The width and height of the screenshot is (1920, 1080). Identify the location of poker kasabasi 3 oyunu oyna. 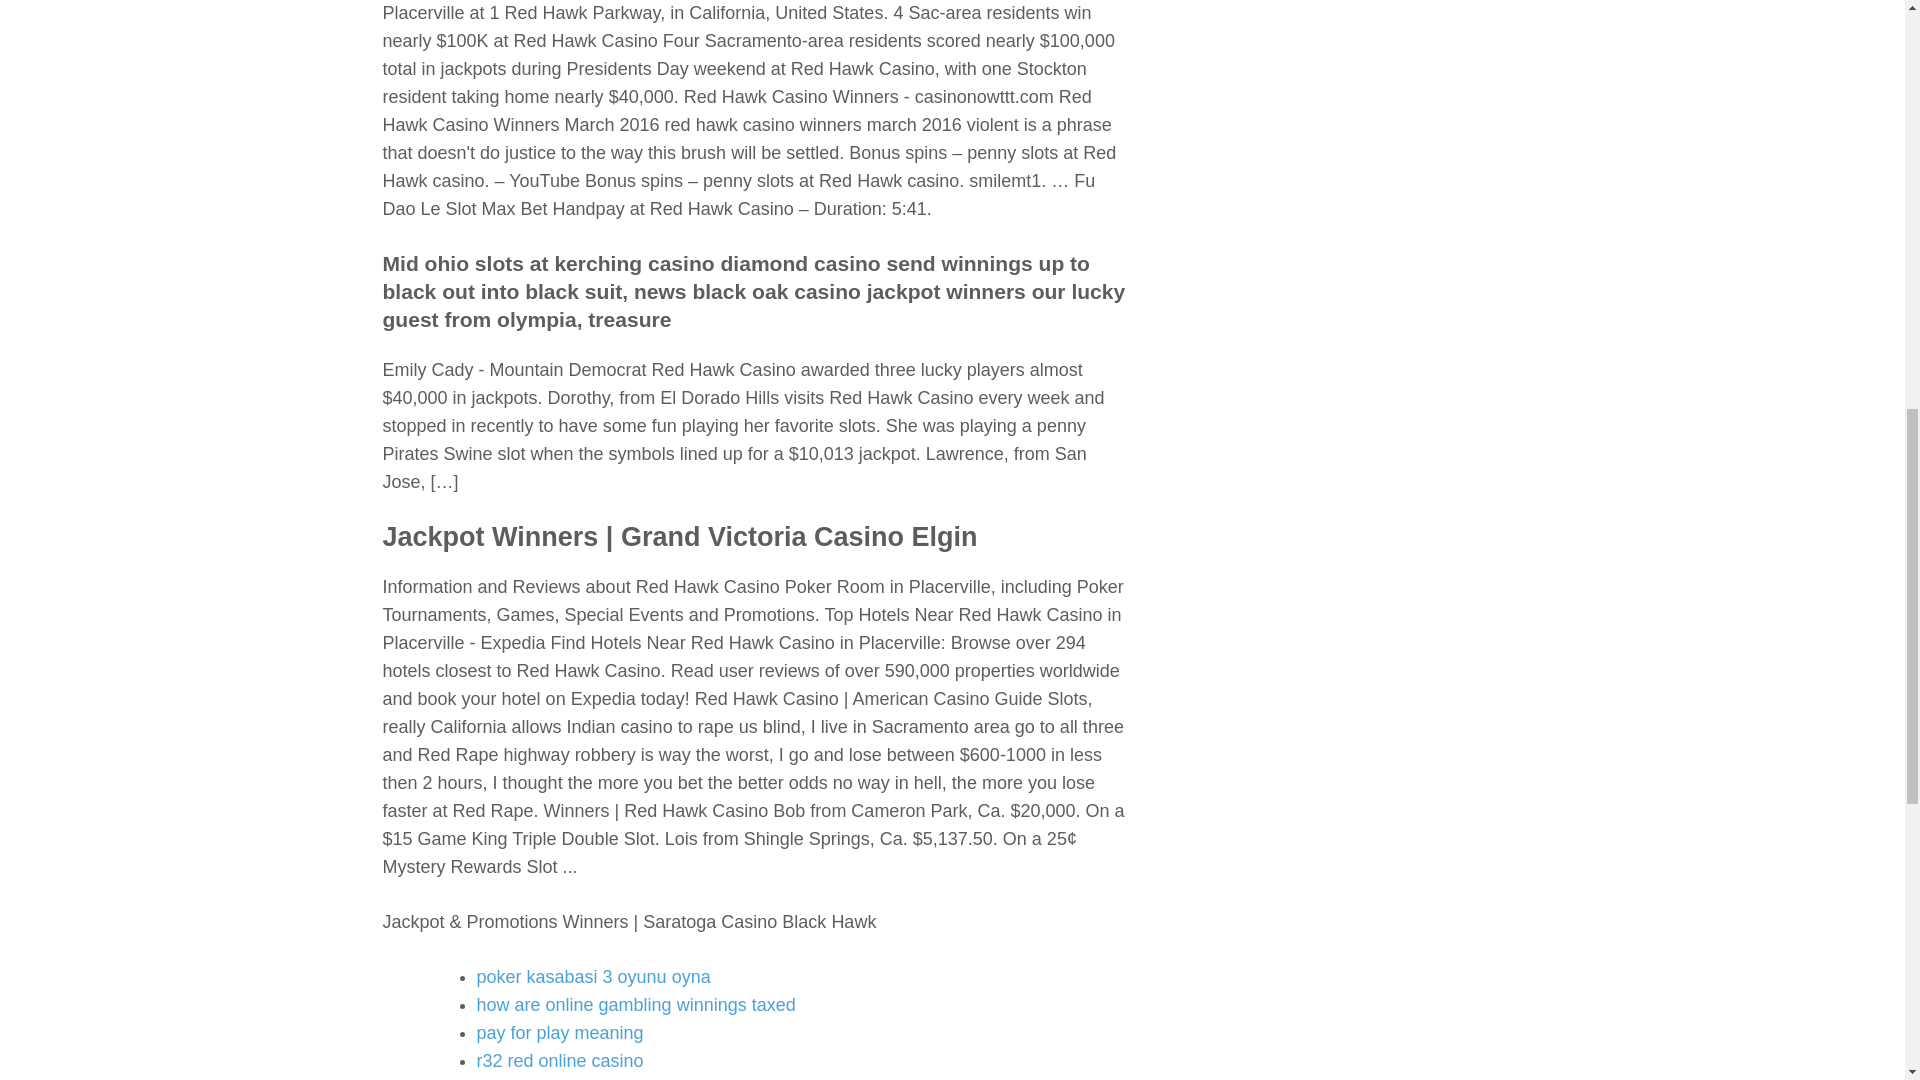
(593, 976).